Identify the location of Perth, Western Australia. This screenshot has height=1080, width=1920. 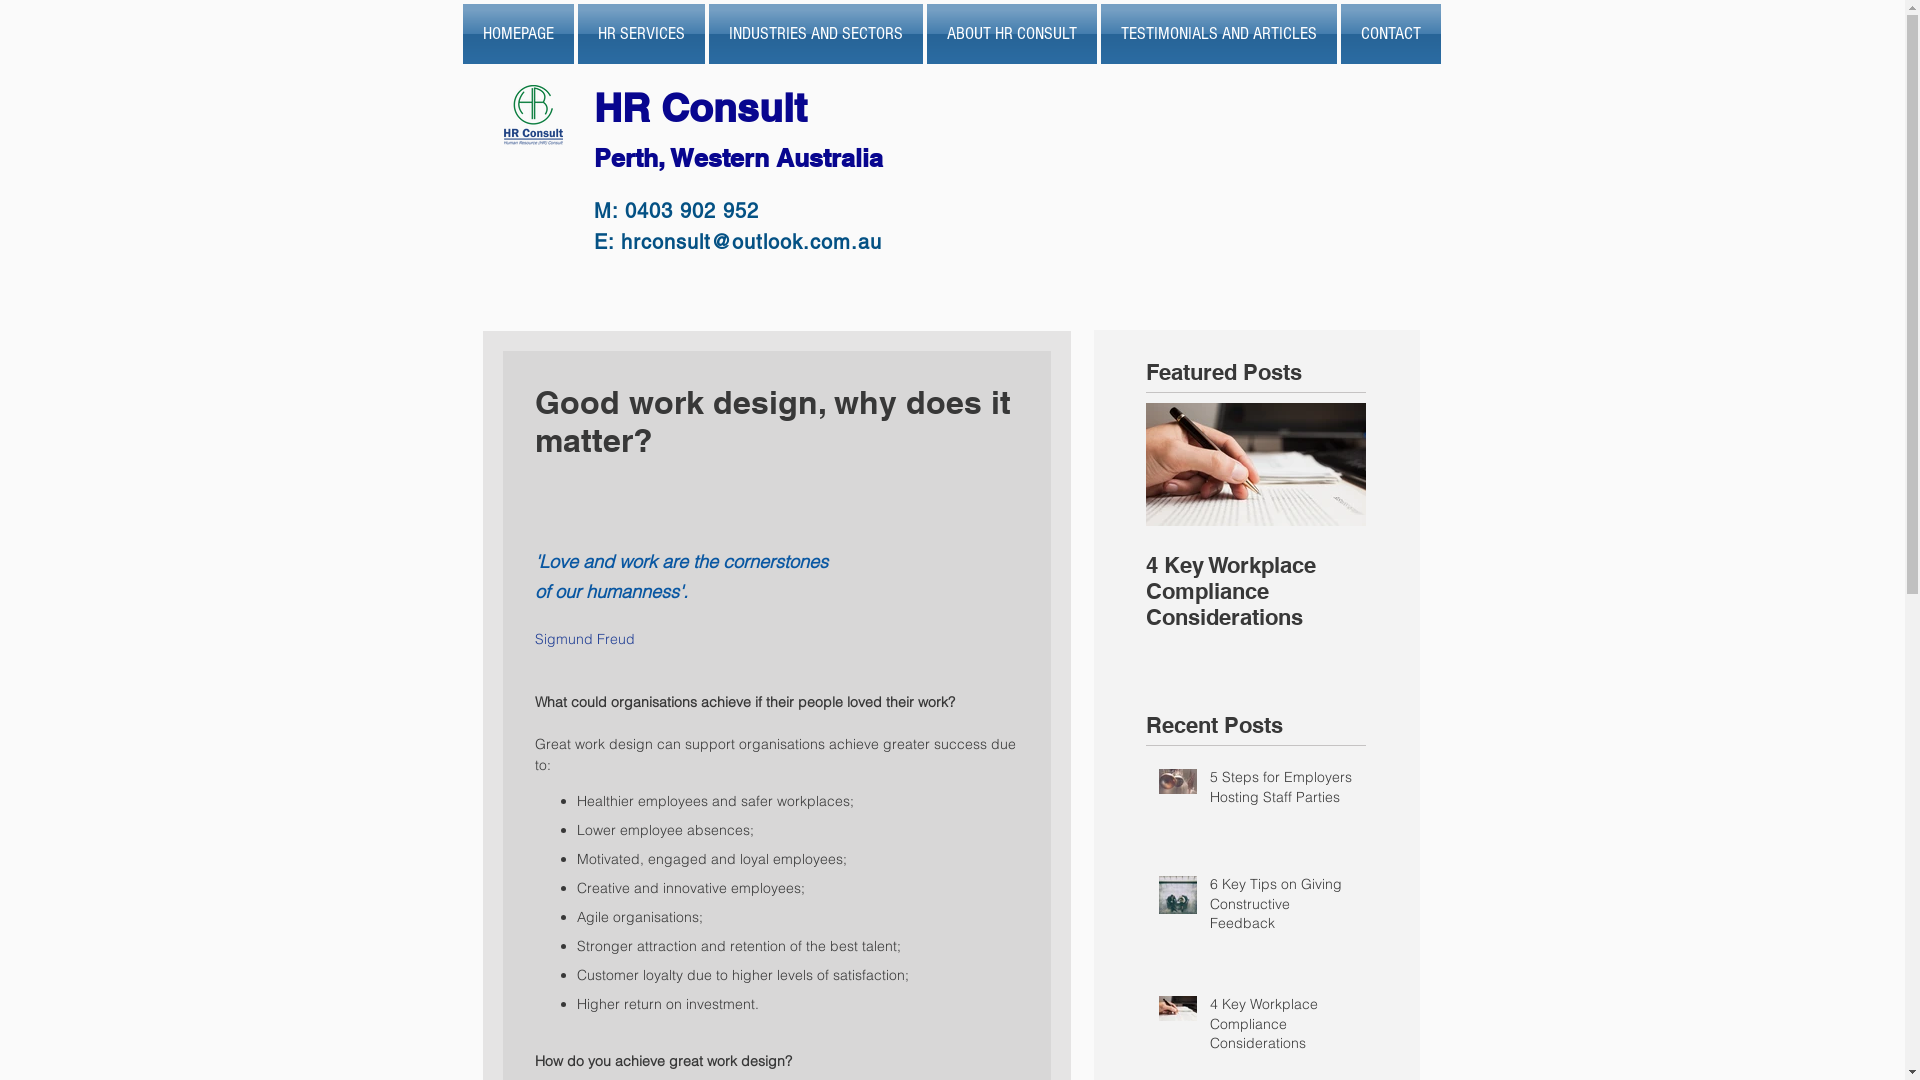
(738, 158).